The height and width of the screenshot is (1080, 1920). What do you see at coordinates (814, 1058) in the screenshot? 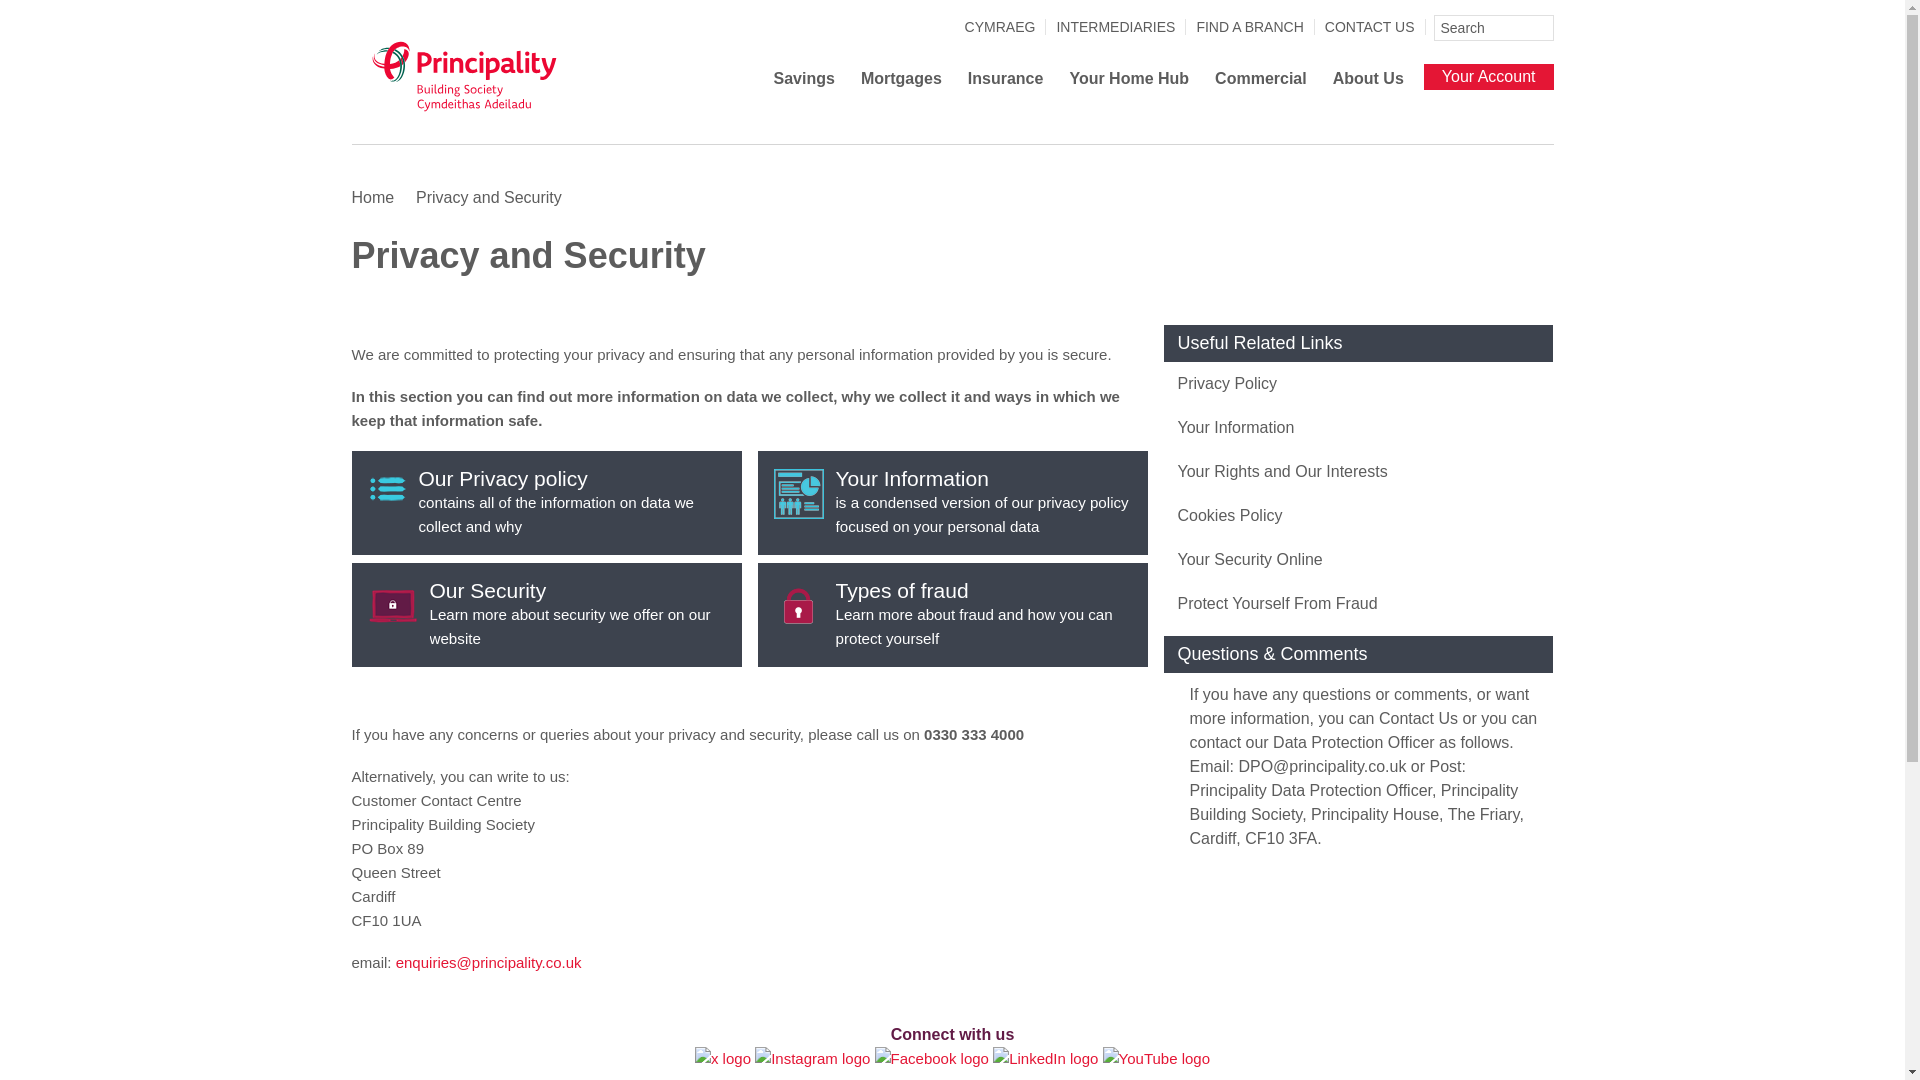
I see `This links to an external website` at bounding box center [814, 1058].